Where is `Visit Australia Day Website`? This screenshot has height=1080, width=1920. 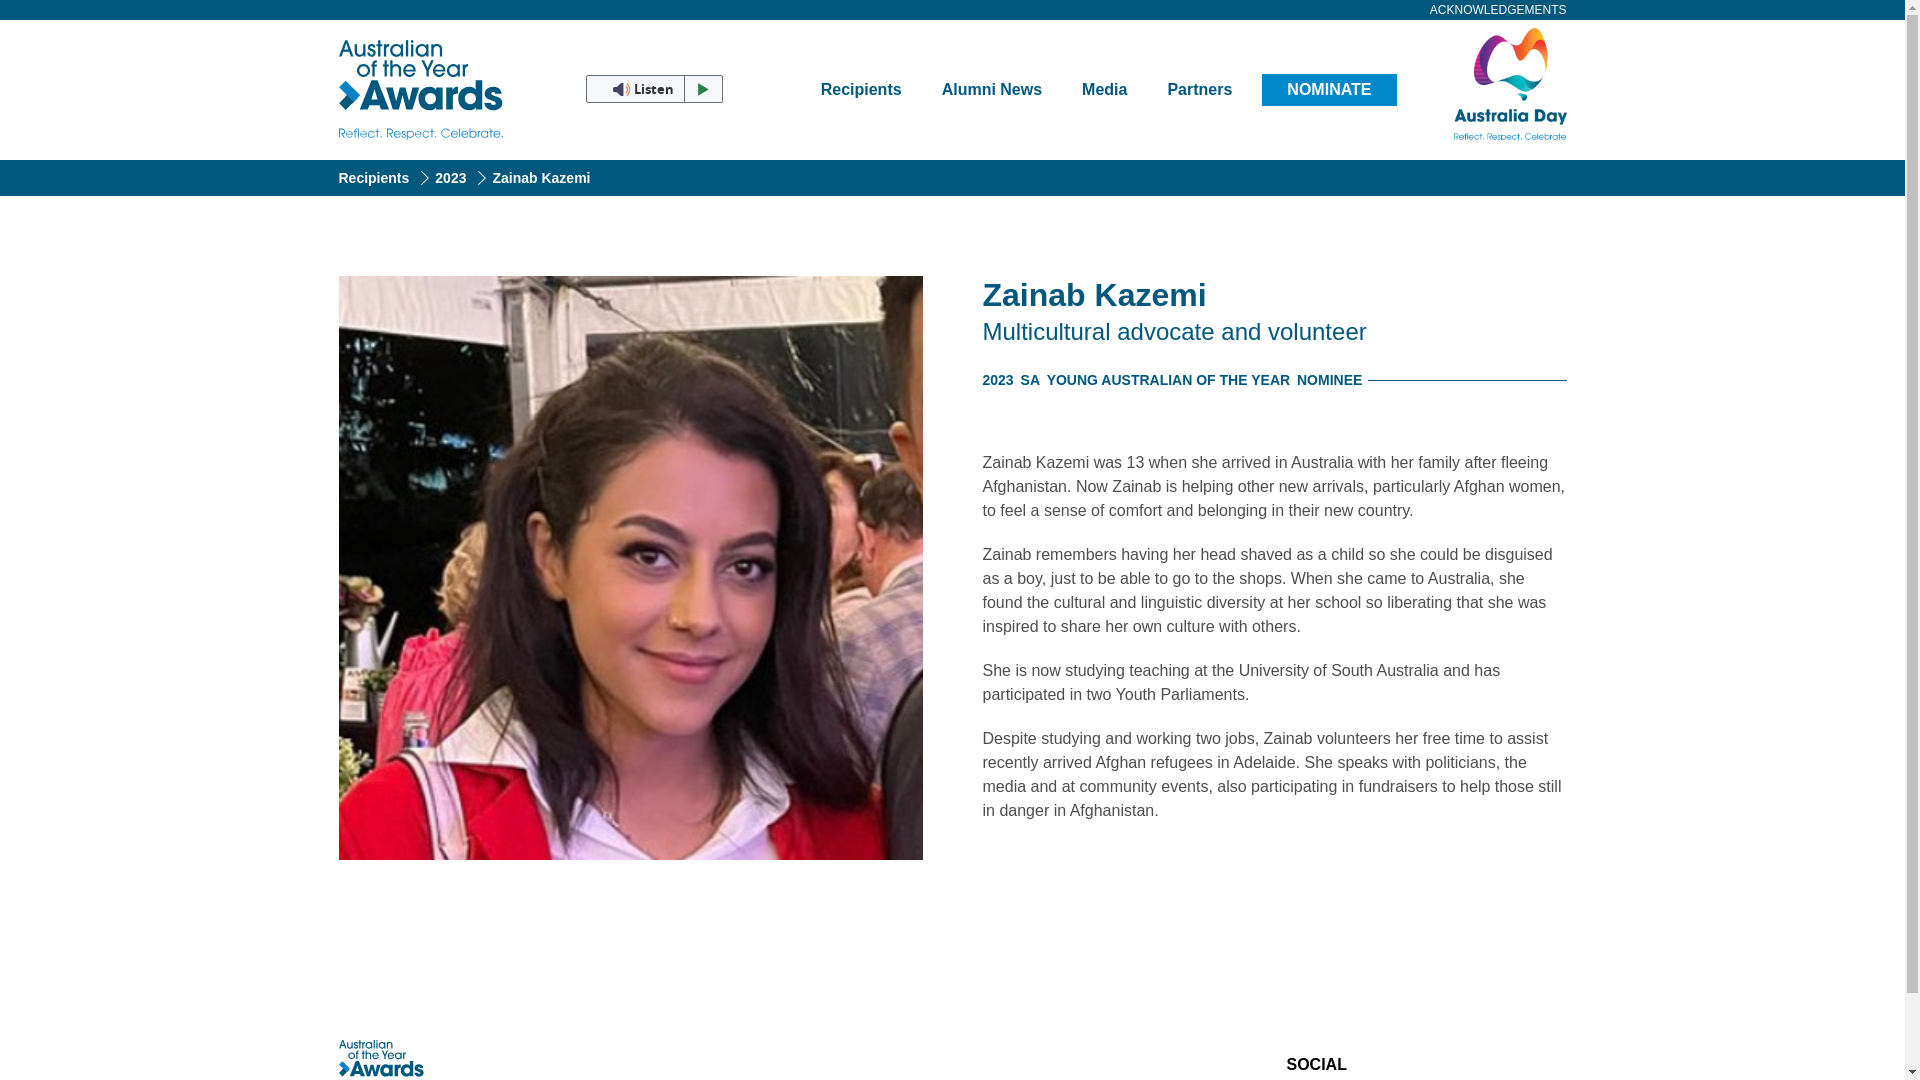 Visit Australia Day Website is located at coordinates (1480, 84).